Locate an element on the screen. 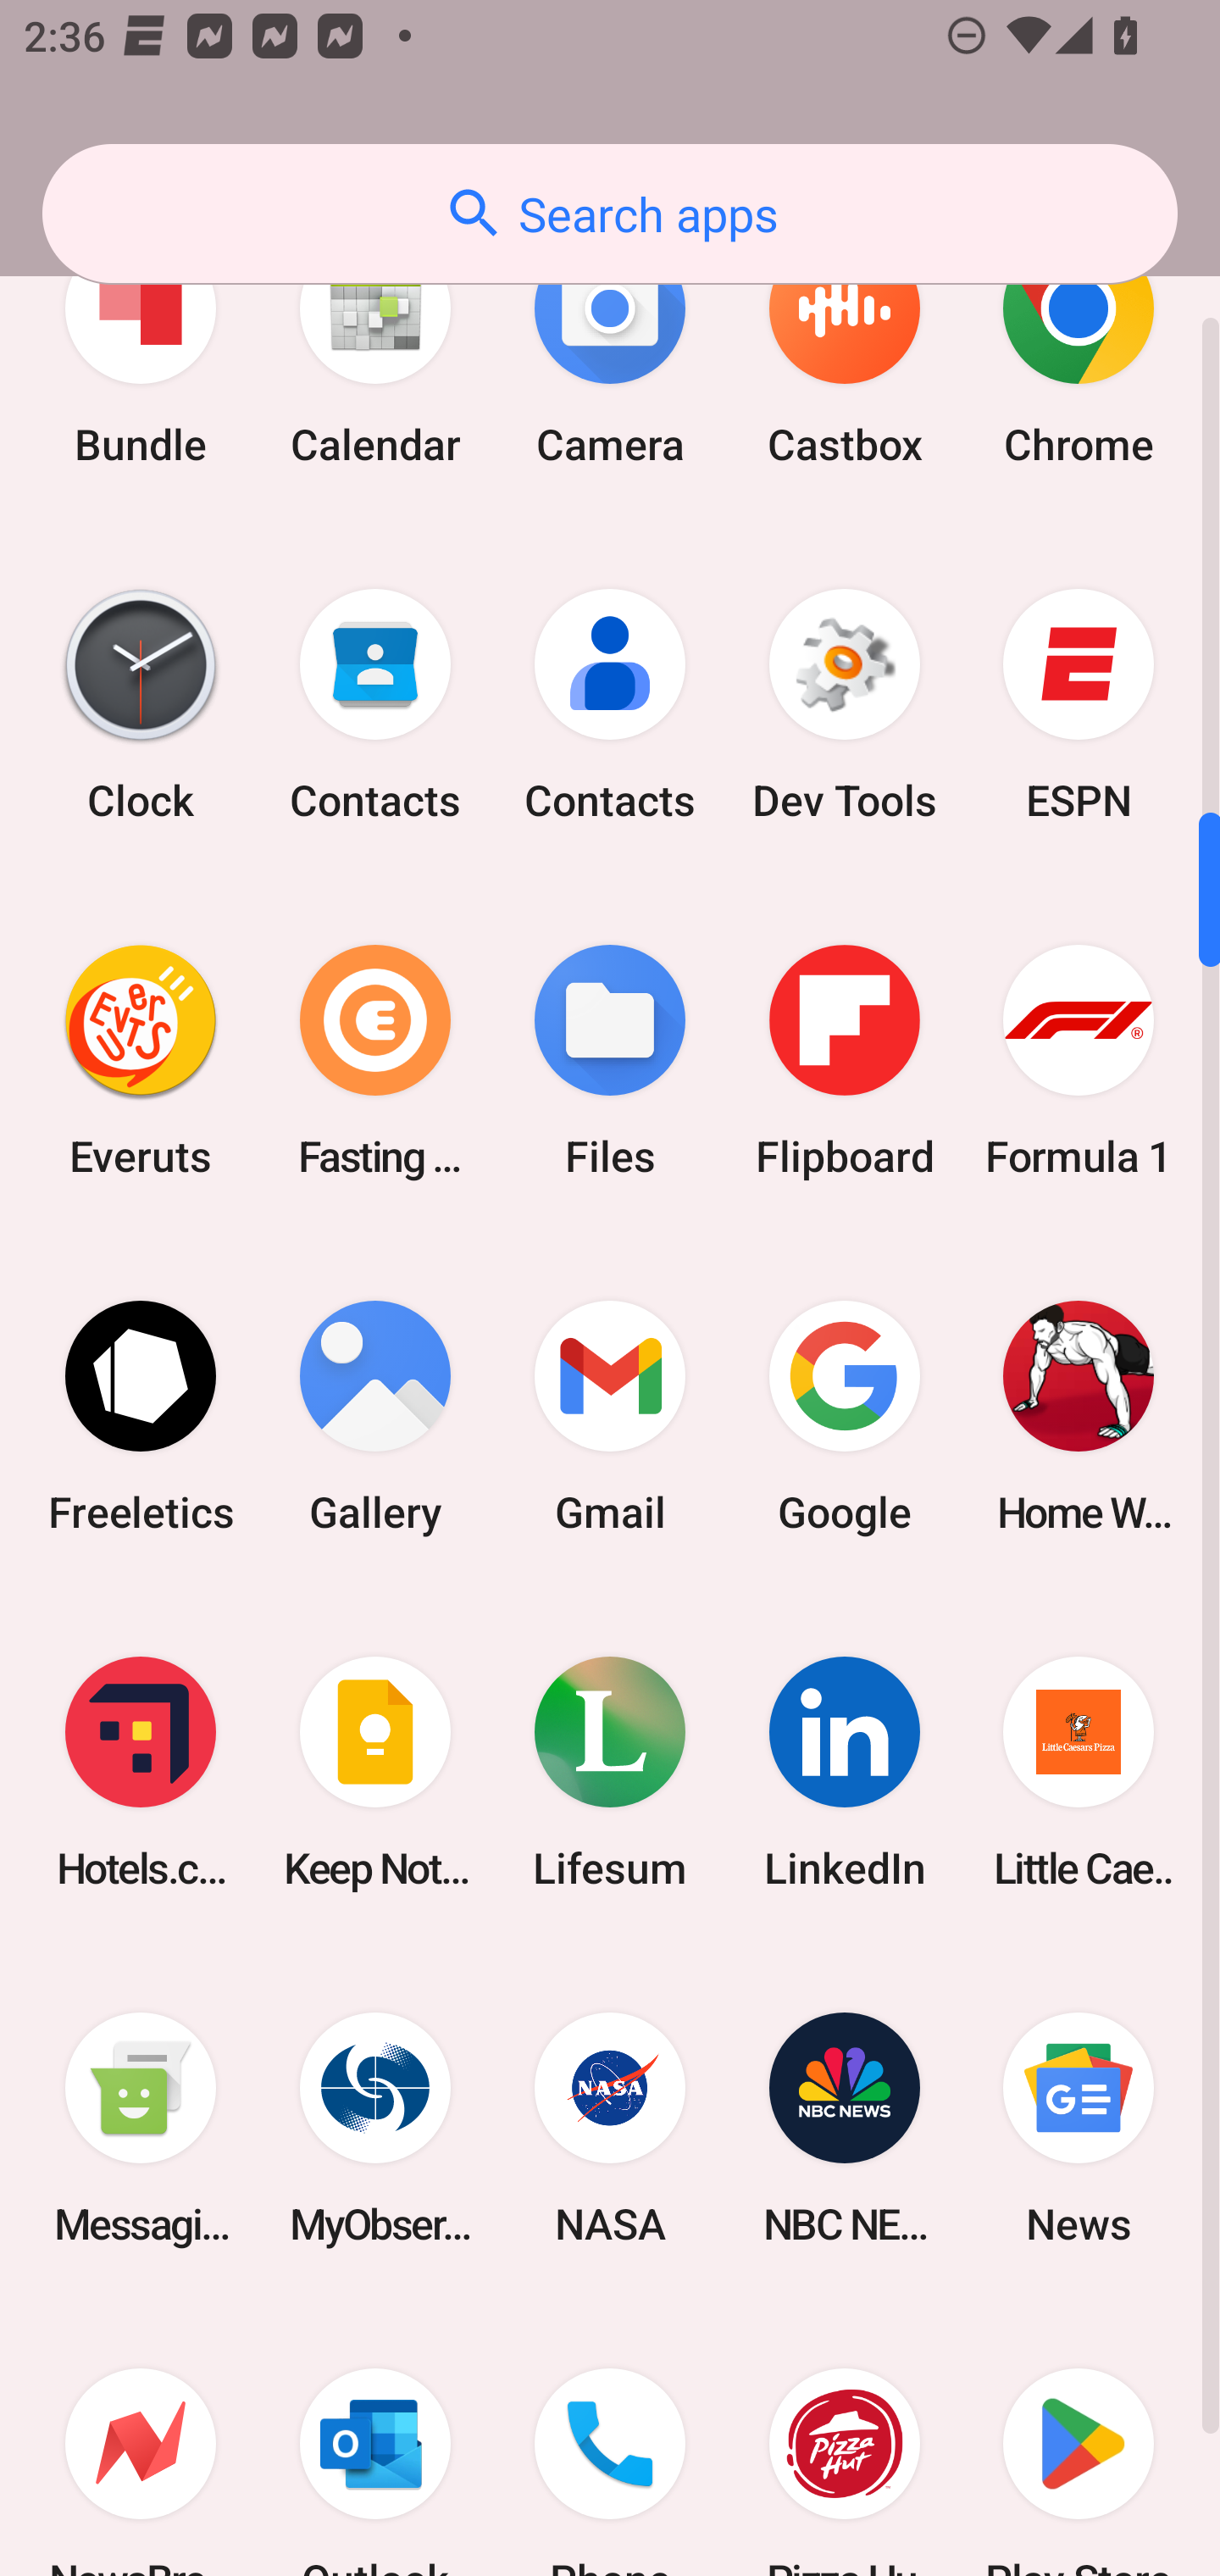 The image size is (1220, 2576). Contacts is located at coordinates (610, 705).